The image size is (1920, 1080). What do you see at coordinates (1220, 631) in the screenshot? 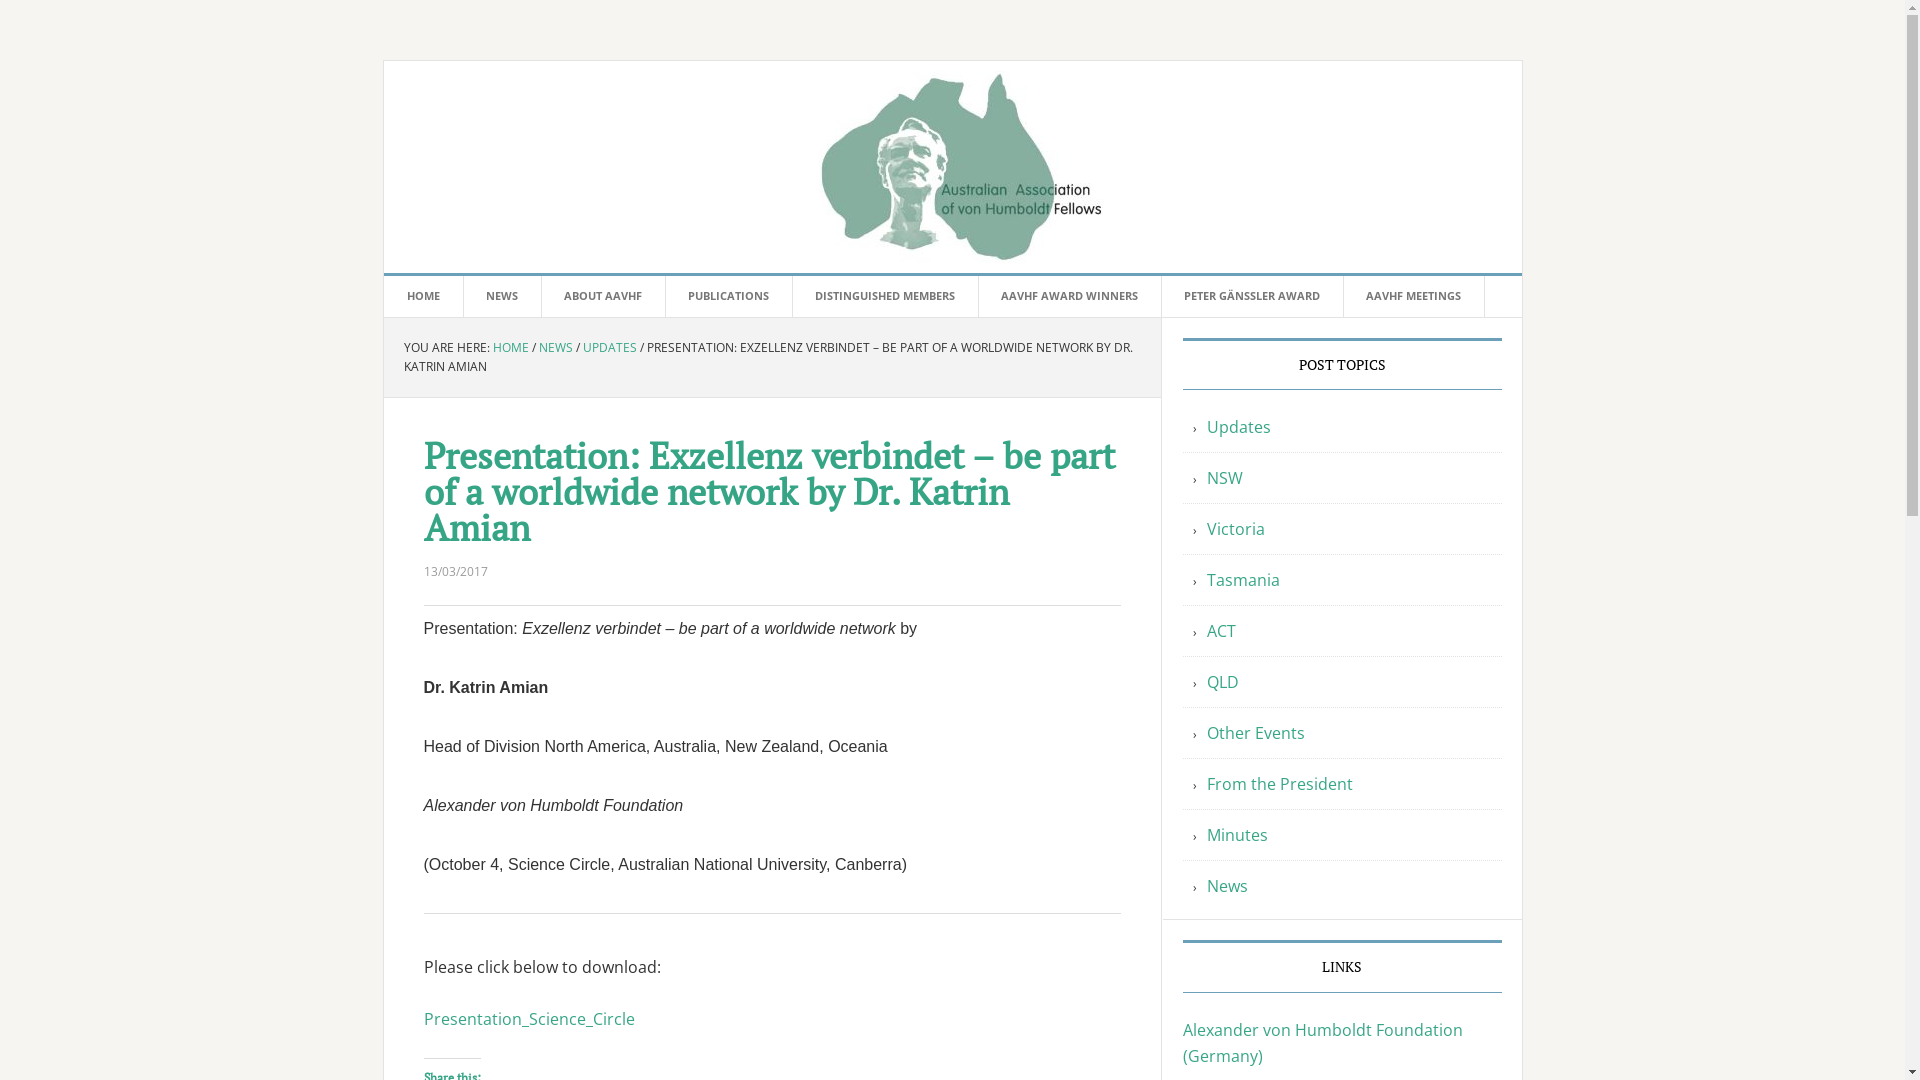
I see `ACT` at bounding box center [1220, 631].